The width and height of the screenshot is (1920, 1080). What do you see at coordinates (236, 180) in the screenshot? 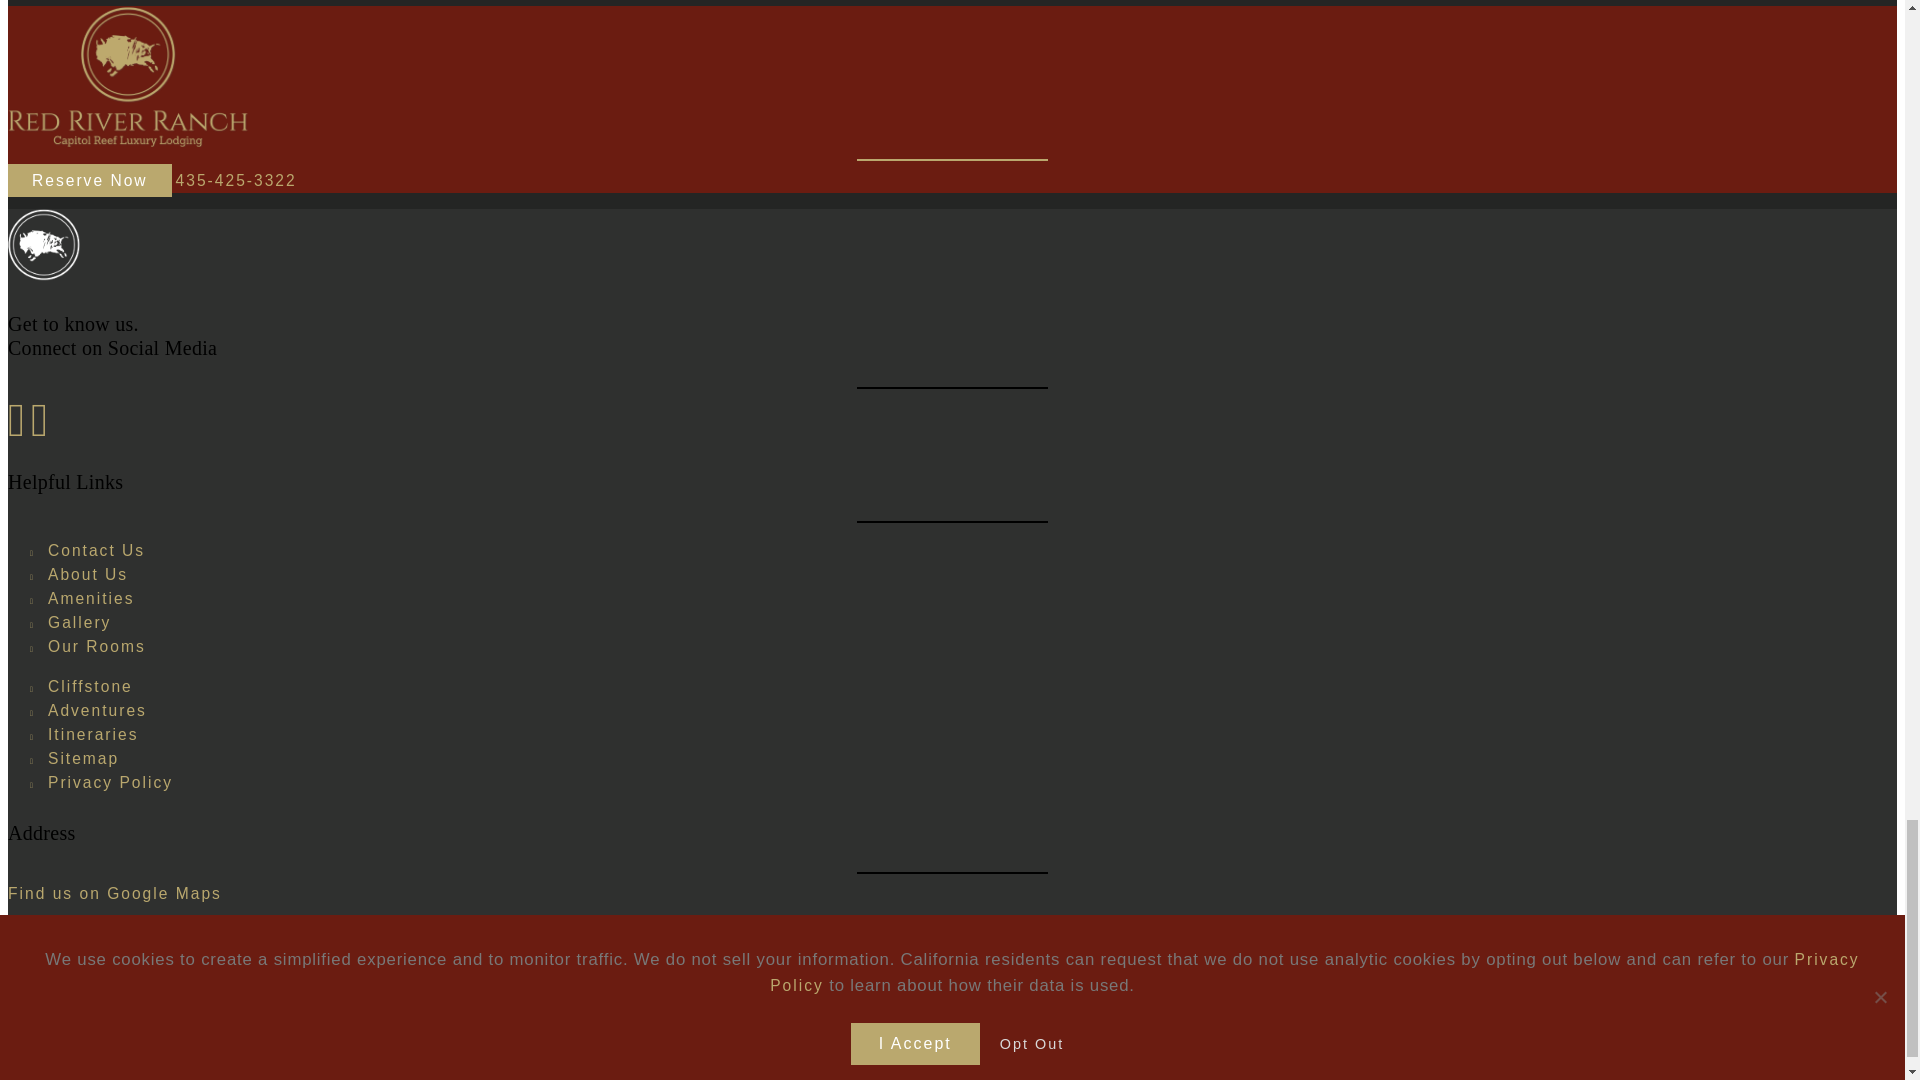
I see `435-425-3322` at bounding box center [236, 180].